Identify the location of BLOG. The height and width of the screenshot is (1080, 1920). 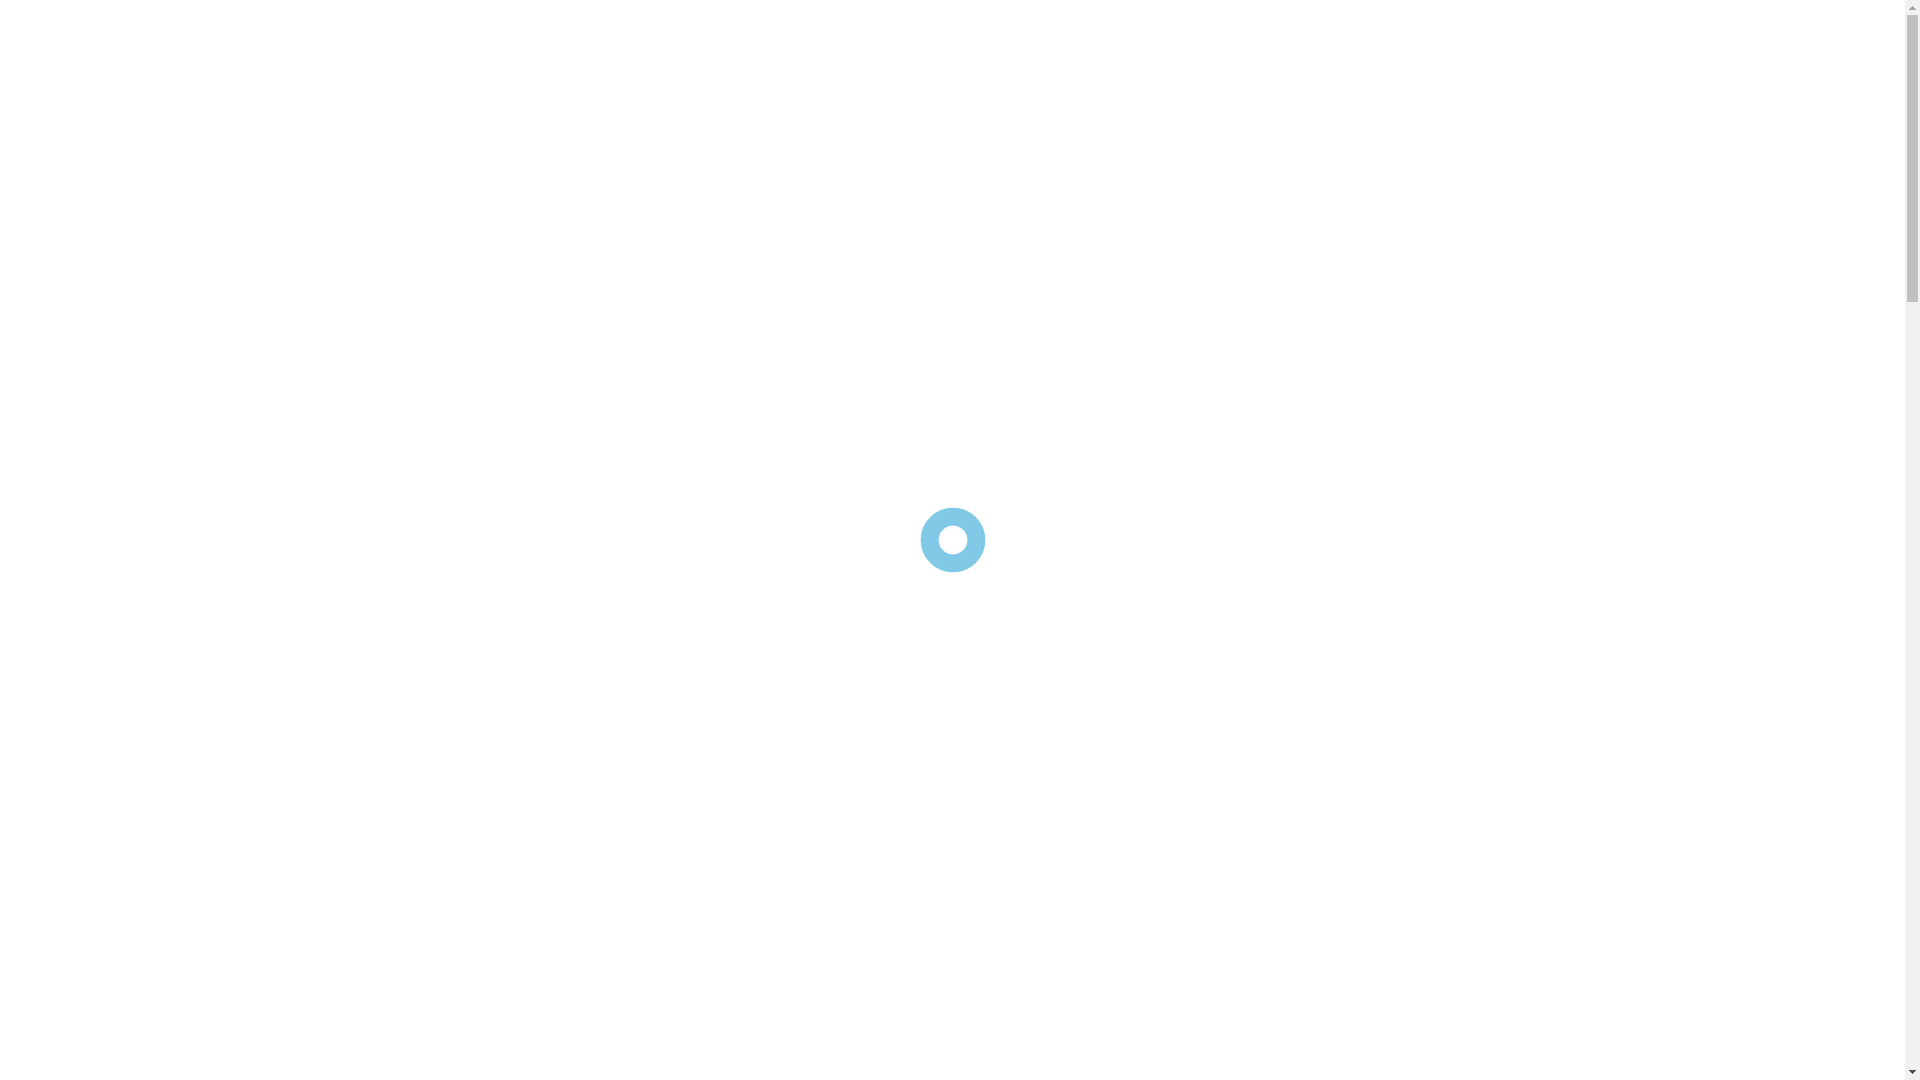
(710, 165).